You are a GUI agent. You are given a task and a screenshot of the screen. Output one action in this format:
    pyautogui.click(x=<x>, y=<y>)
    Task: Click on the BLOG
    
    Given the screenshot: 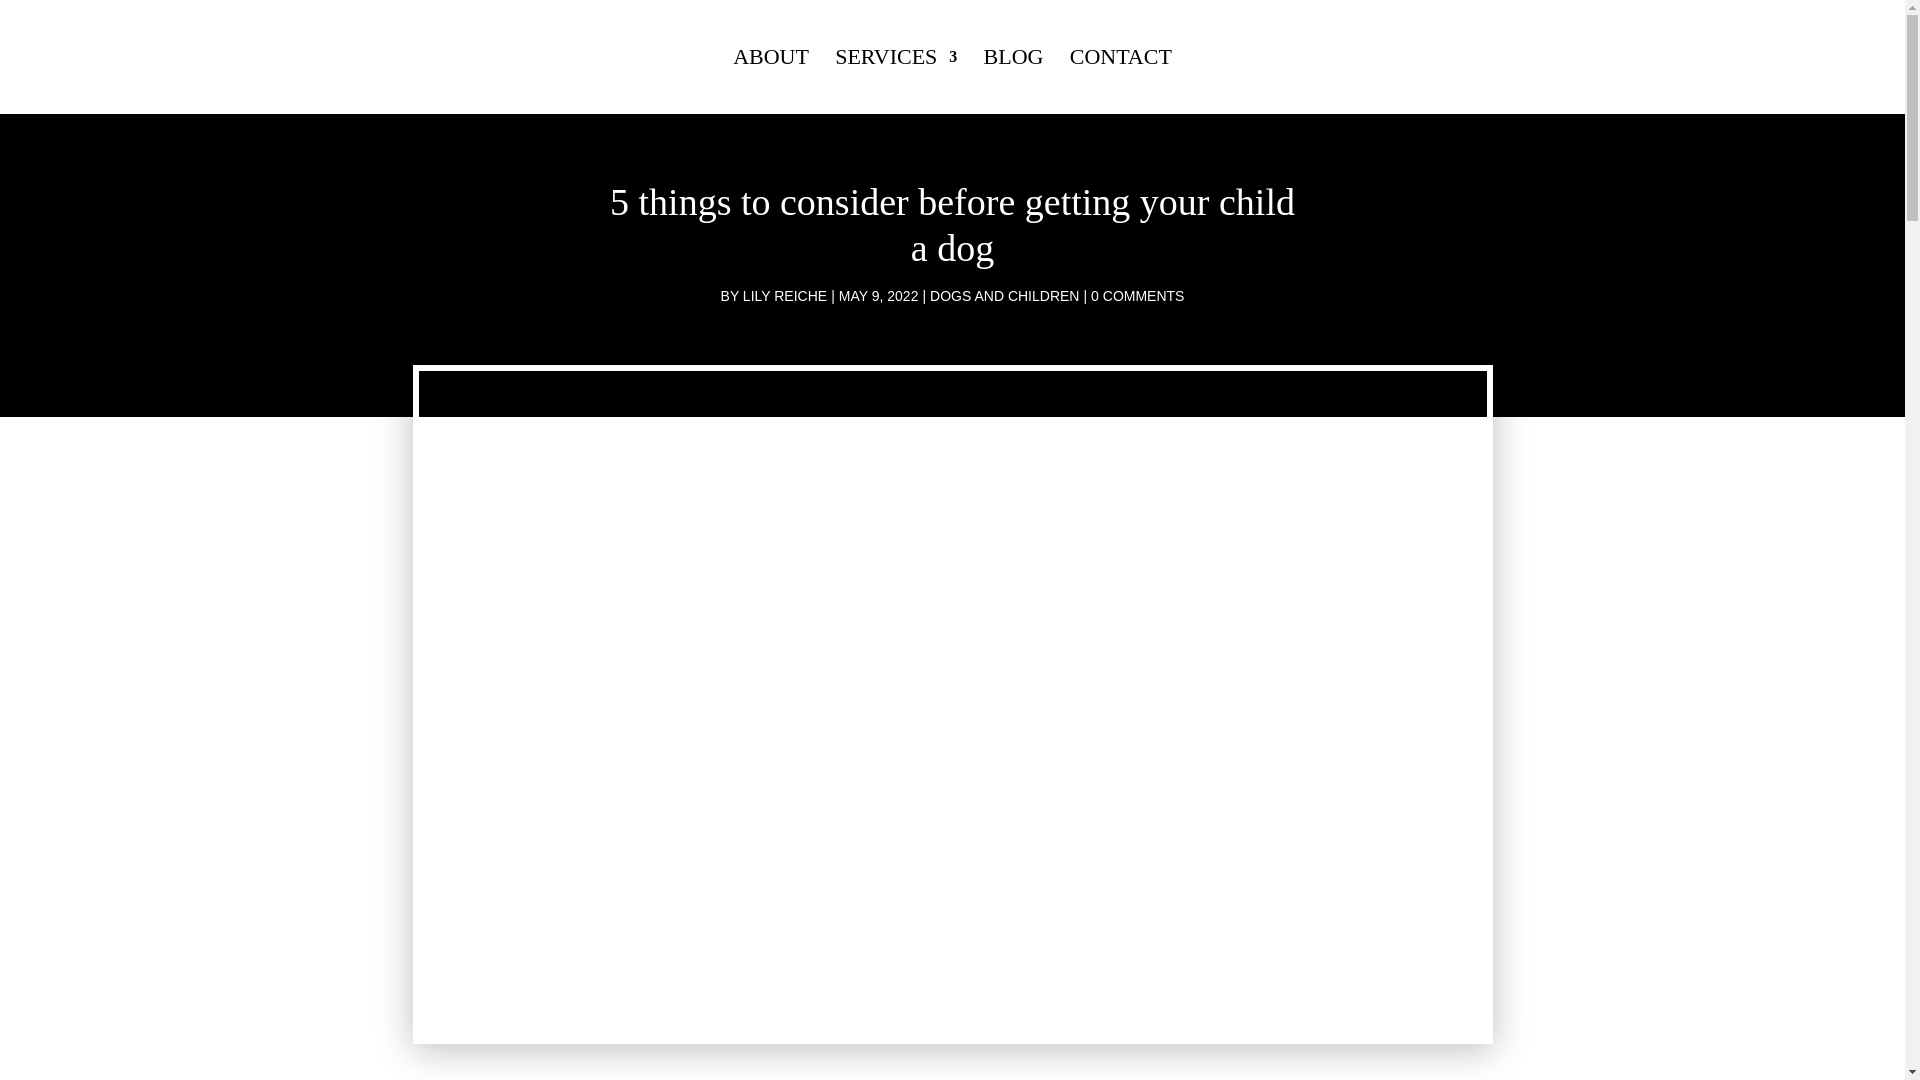 What is the action you would take?
    pyautogui.click(x=1014, y=82)
    